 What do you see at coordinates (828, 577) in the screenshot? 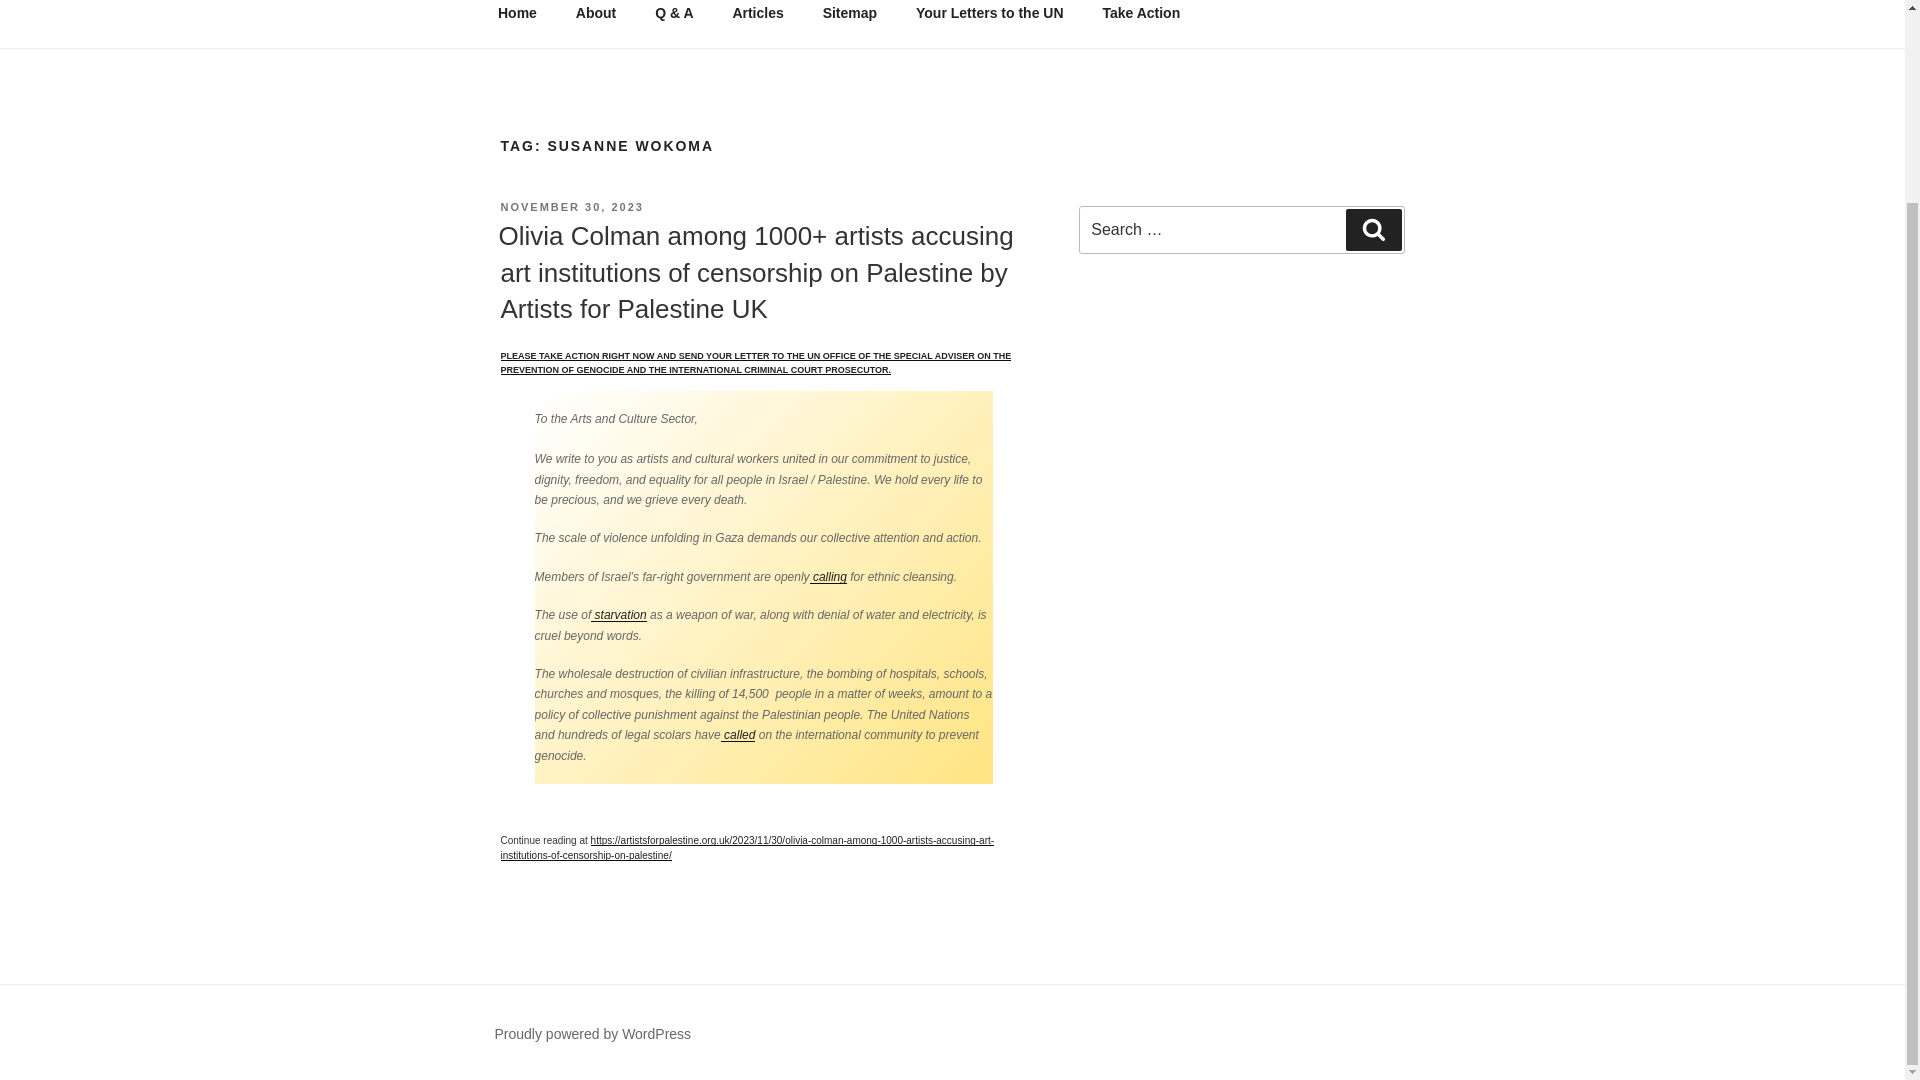
I see ` calling` at bounding box center [828, 577].